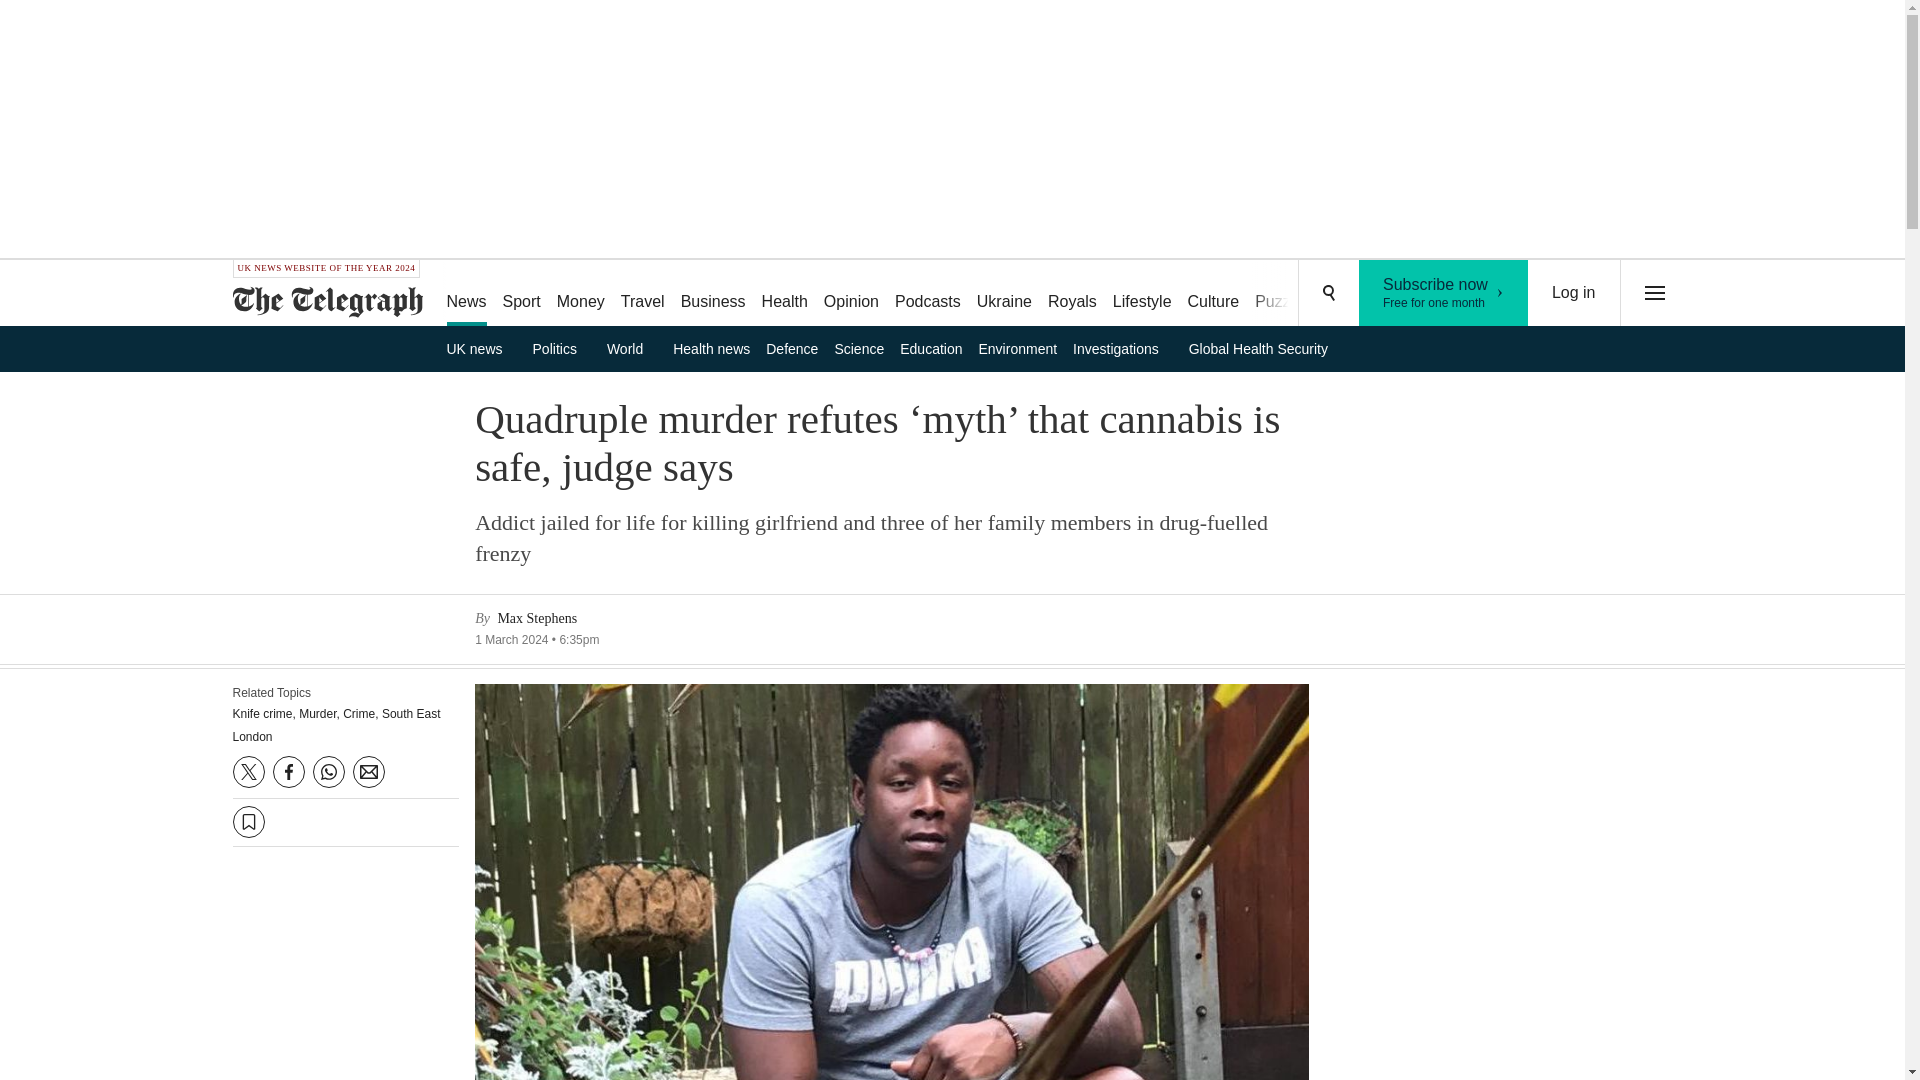  Describe the element at coordinates (785, 294) in the screenshot. I see `Health` at that location.